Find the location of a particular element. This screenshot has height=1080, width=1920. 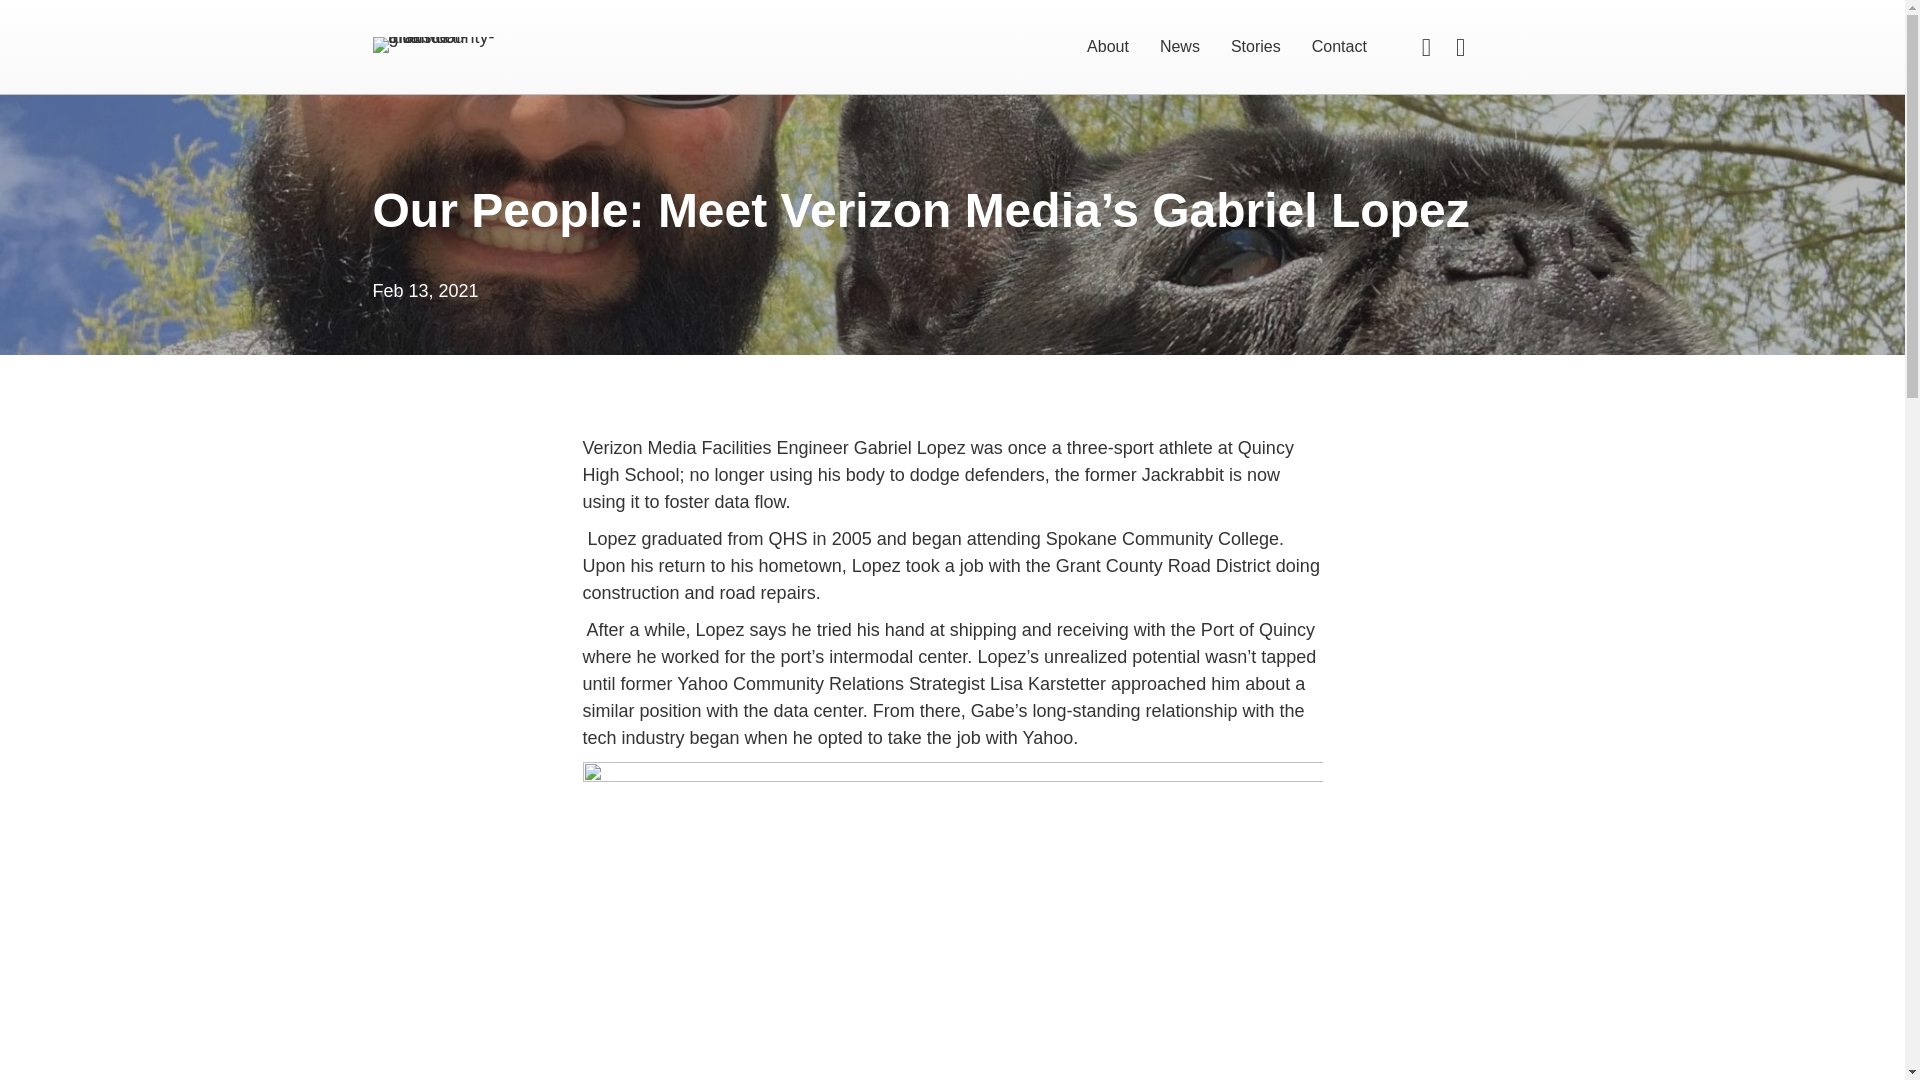

News is located at coordinates (1180, 47).